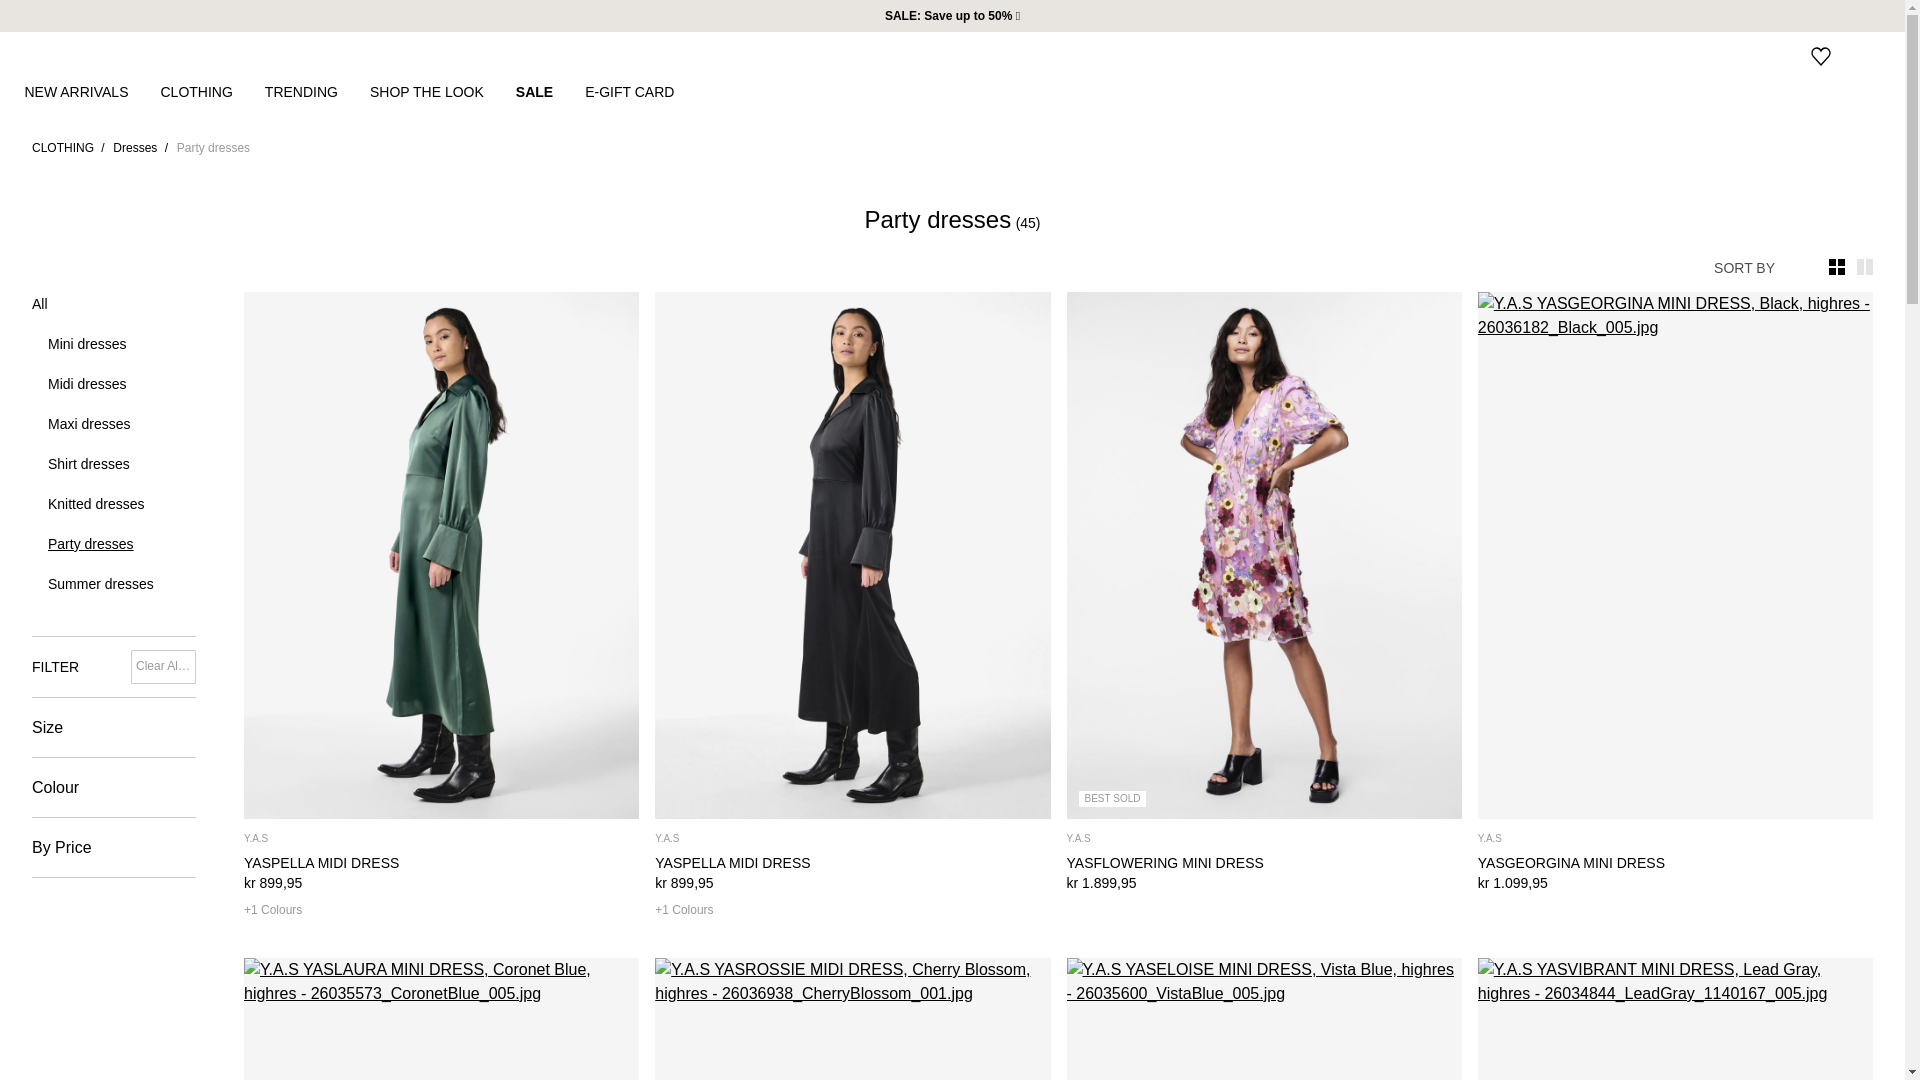 This screenshot has width=1920, height=1080. Describe the element at coordinates (1820, 55) in the screenshot. I see `Wishlist` at that location.